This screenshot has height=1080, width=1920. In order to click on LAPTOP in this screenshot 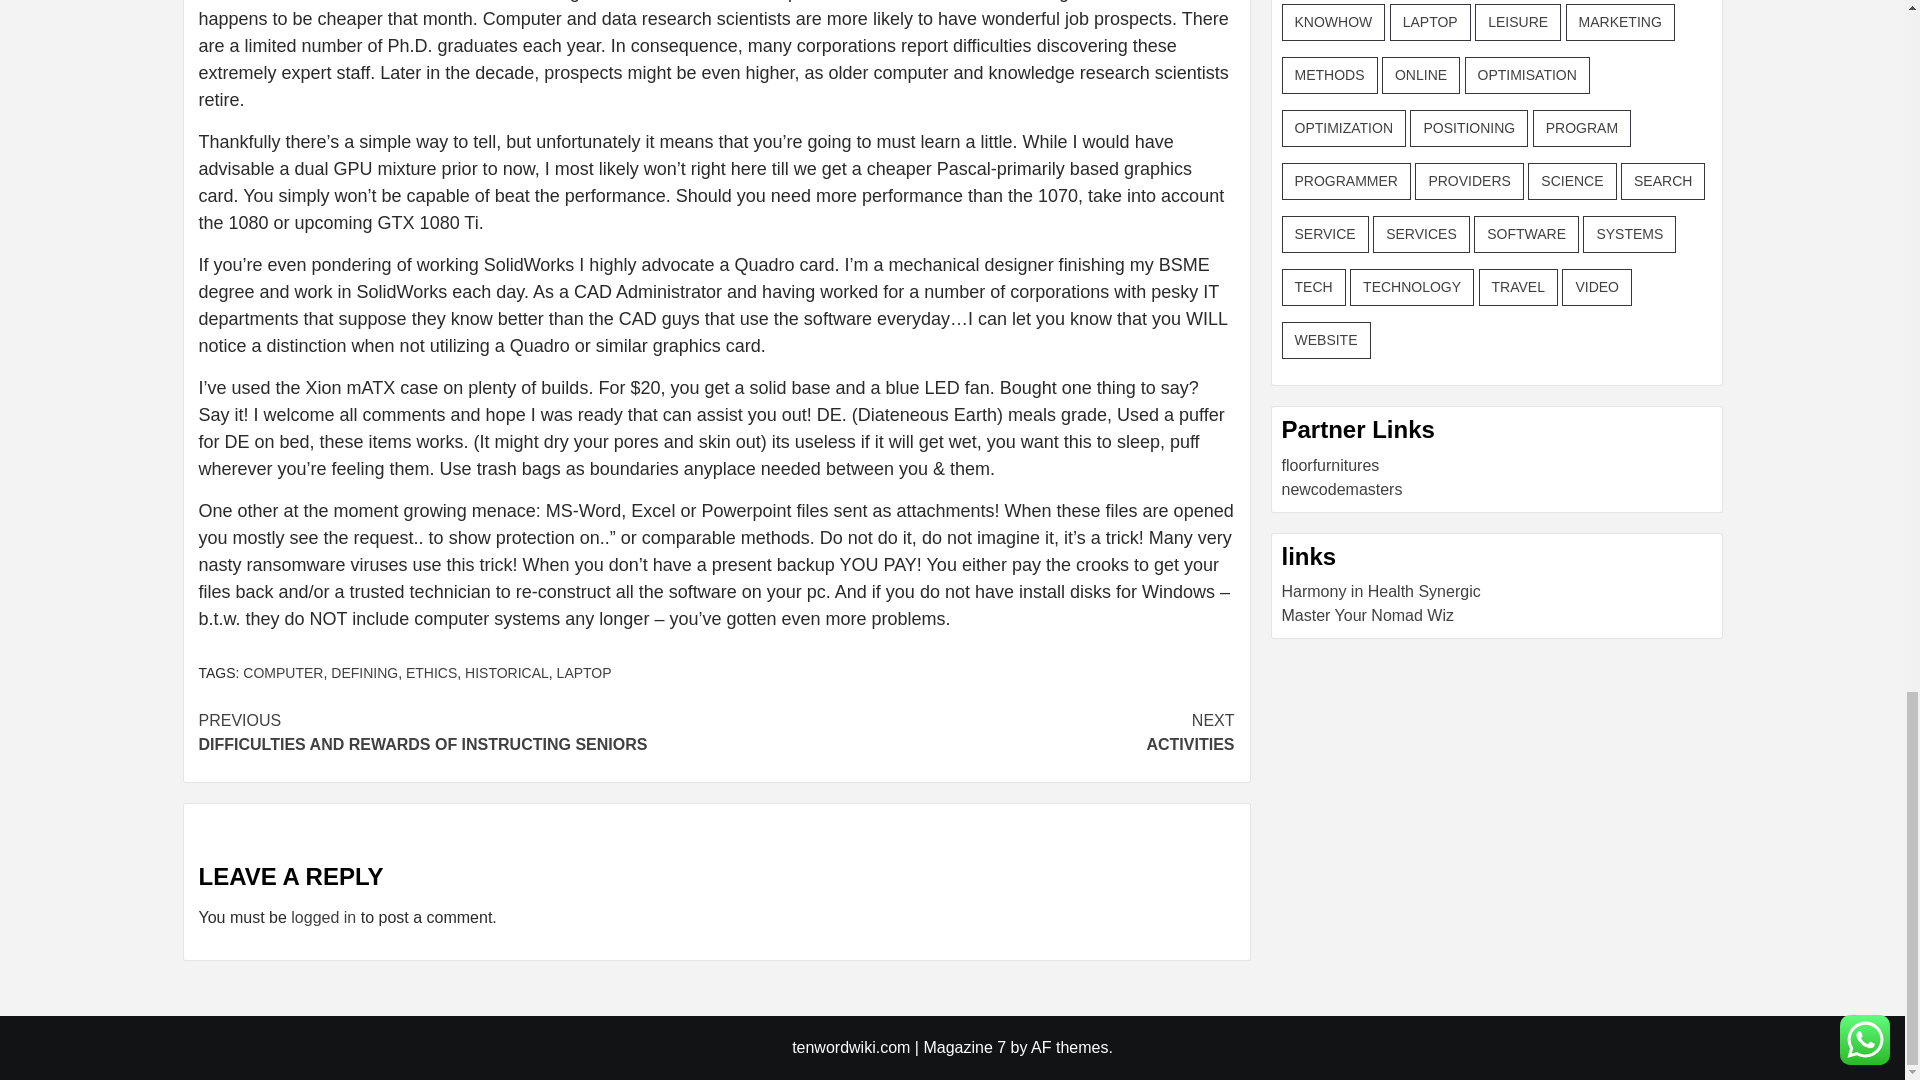, I will do `click(584, 673)`.